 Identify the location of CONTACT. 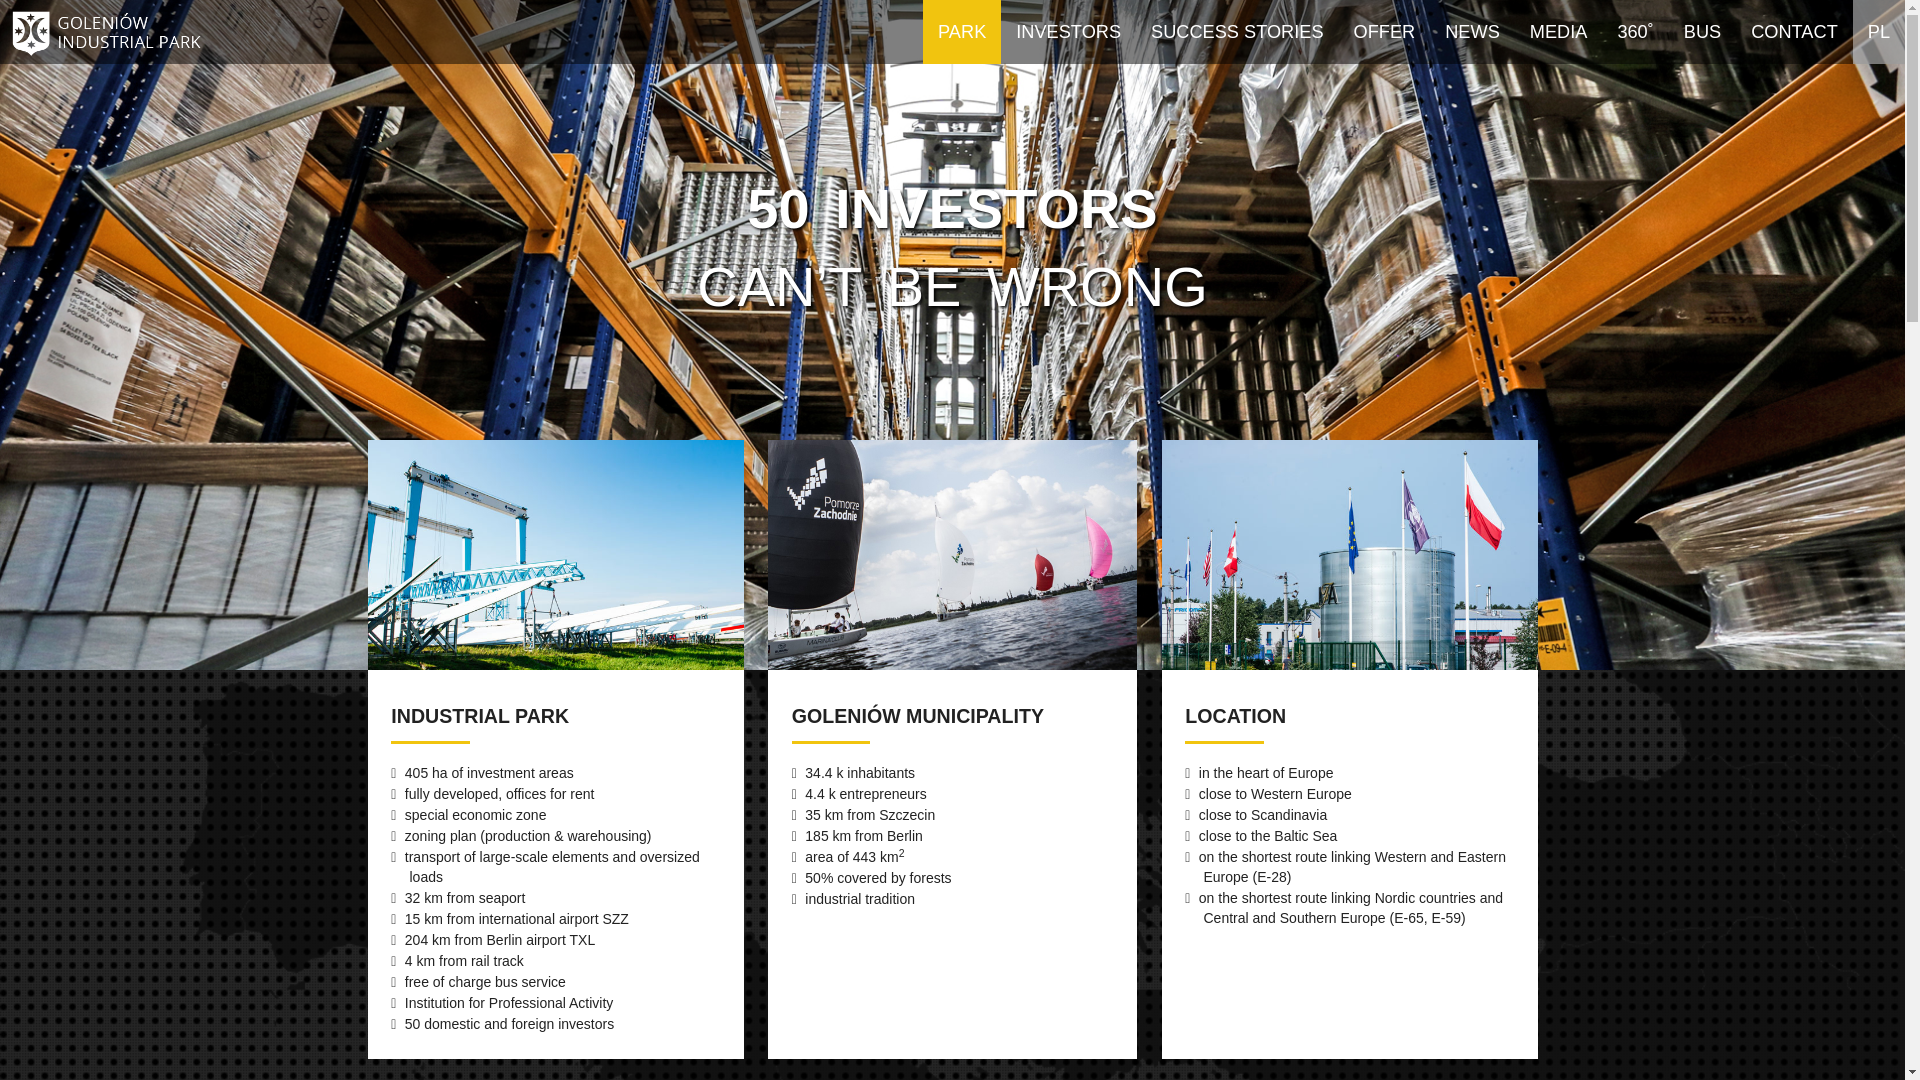
(1794, 32).